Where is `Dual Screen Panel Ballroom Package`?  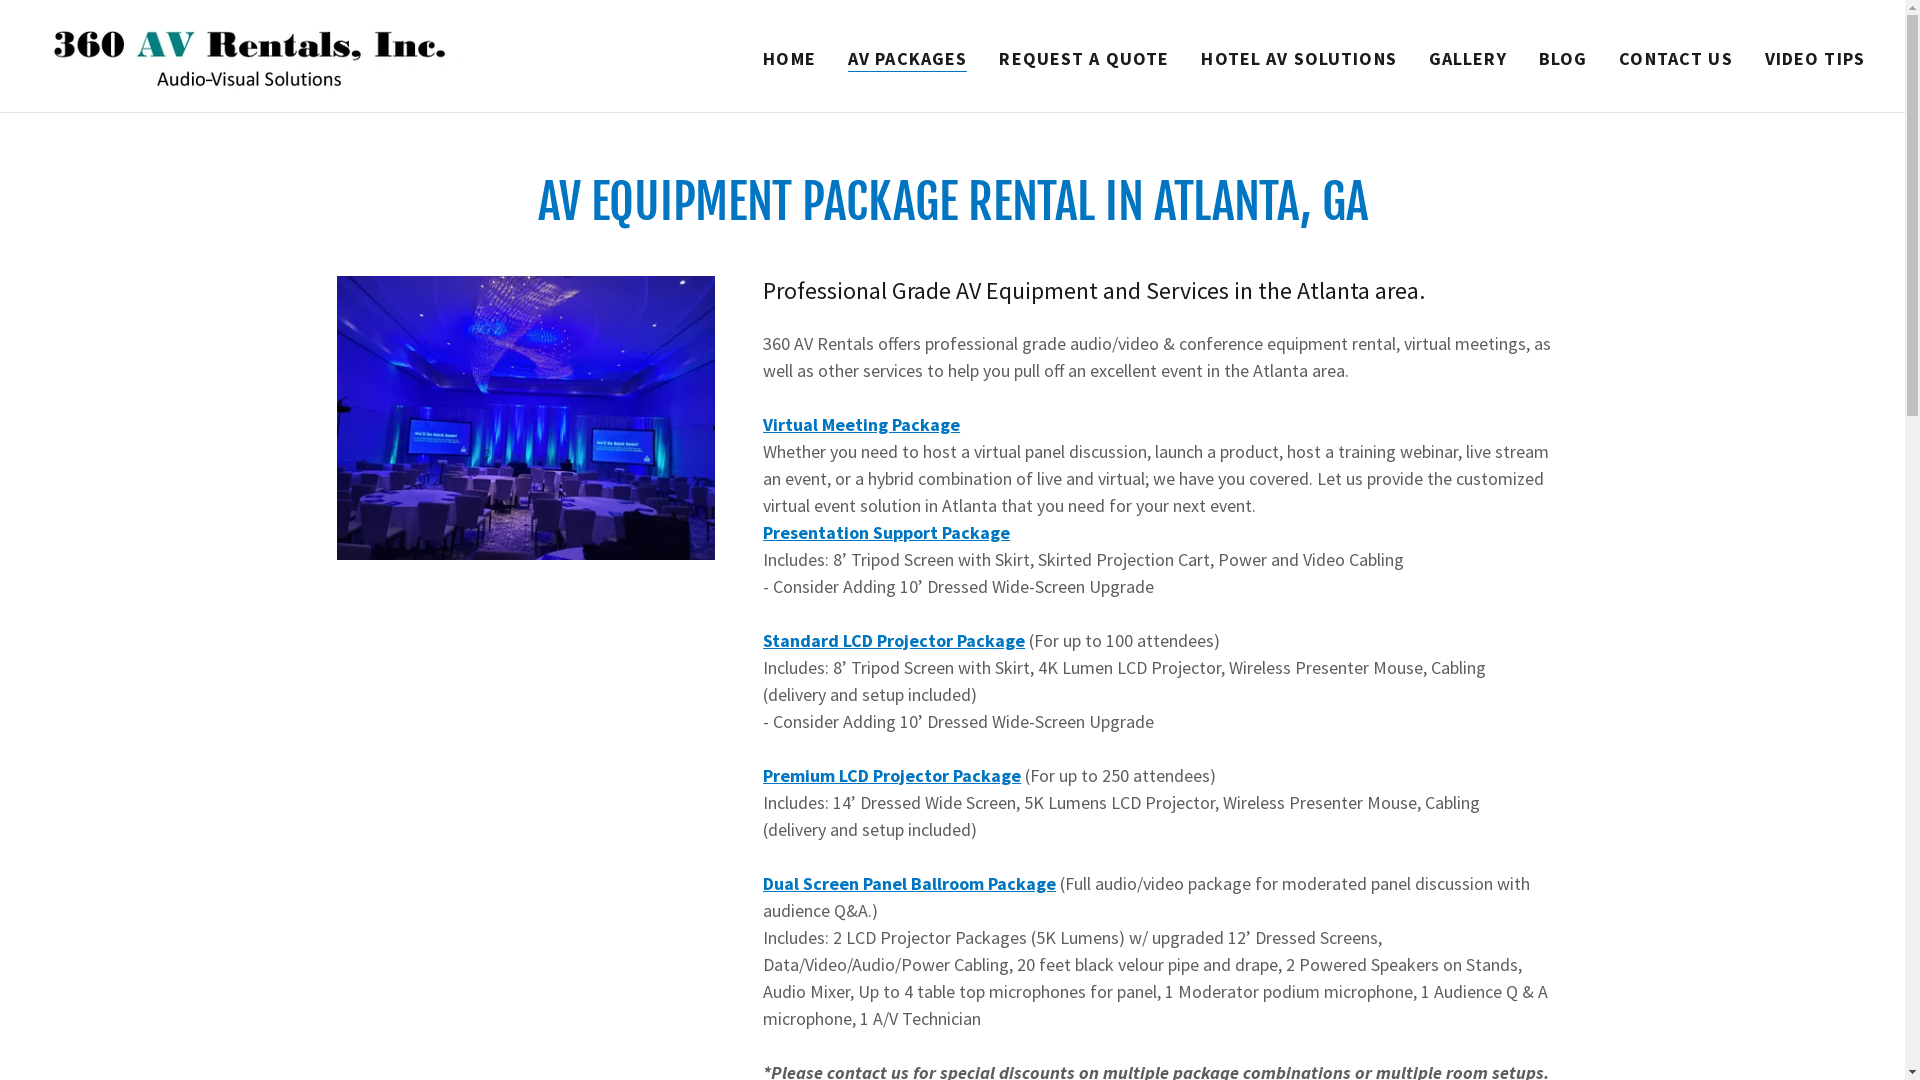 Dual Screen Panel Ballroom Package is located at coordinates (910, 884).